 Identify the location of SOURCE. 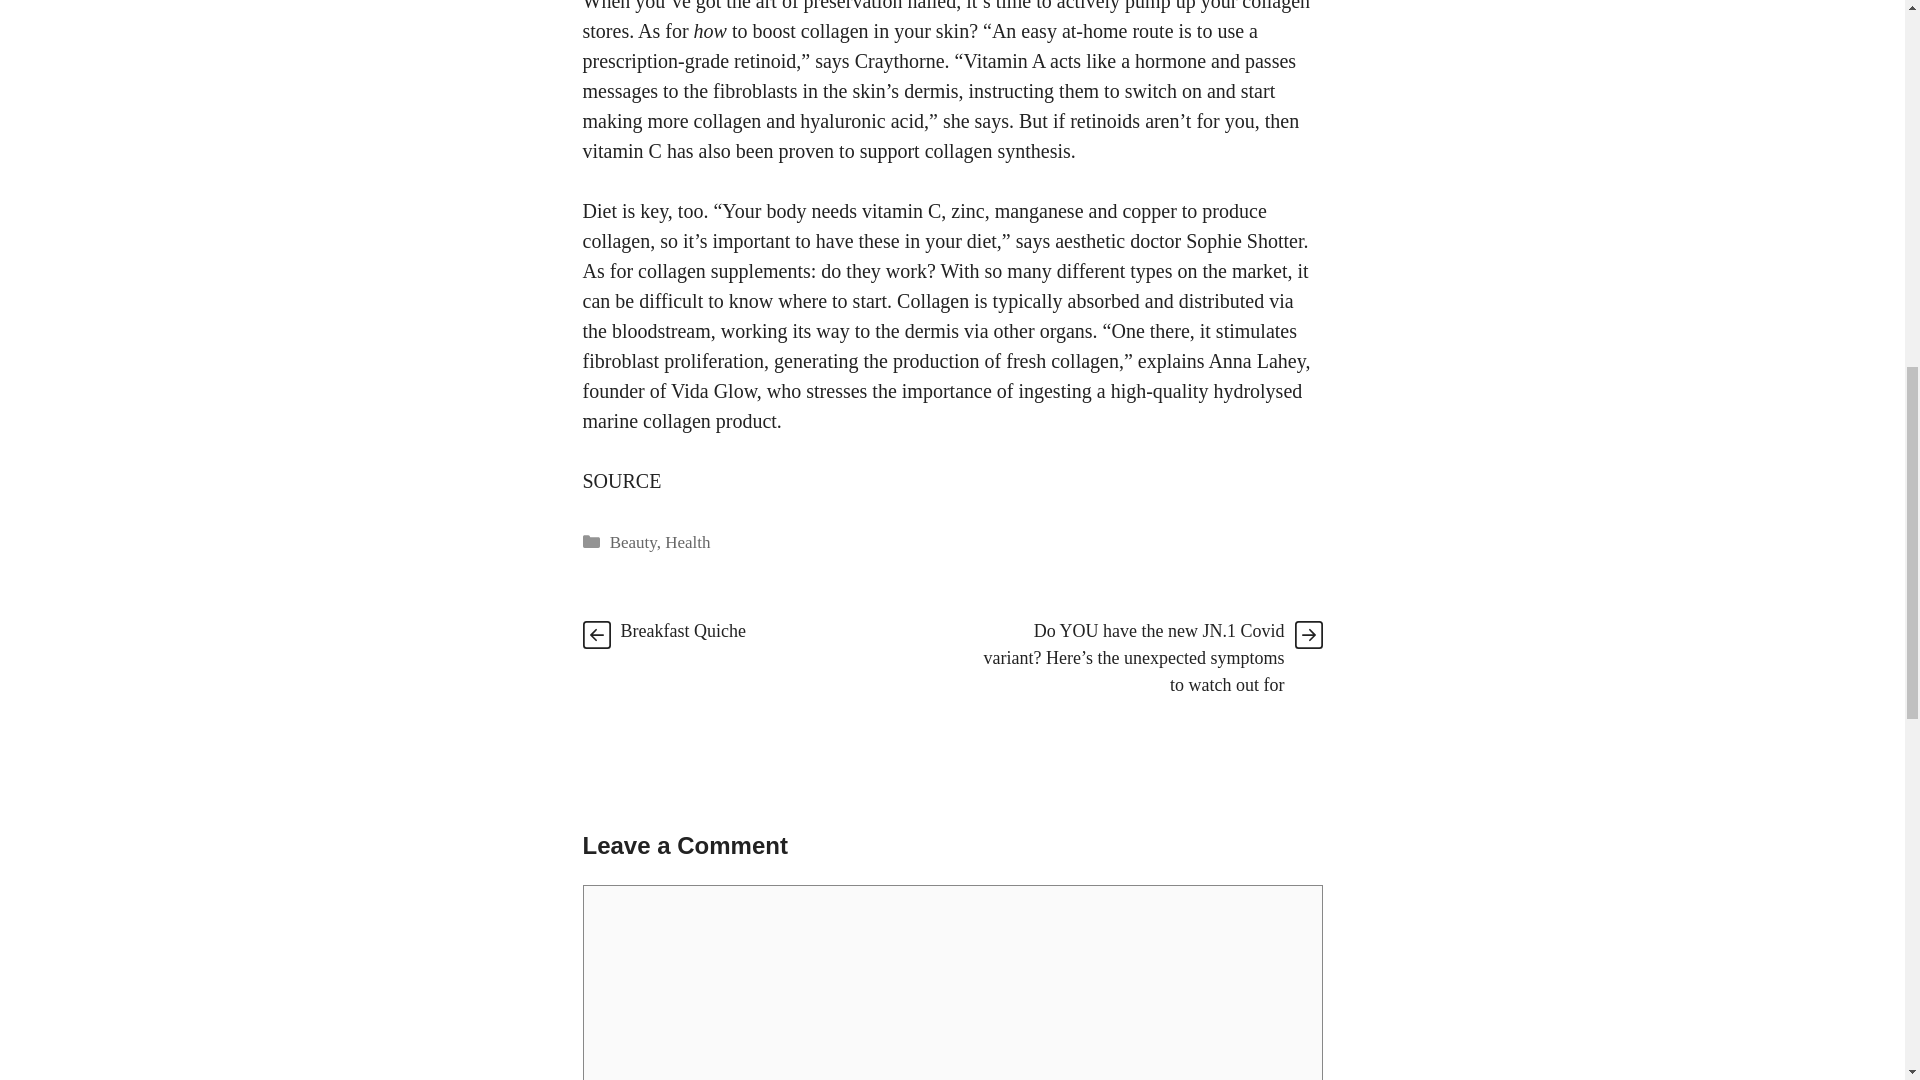
(620, 480).